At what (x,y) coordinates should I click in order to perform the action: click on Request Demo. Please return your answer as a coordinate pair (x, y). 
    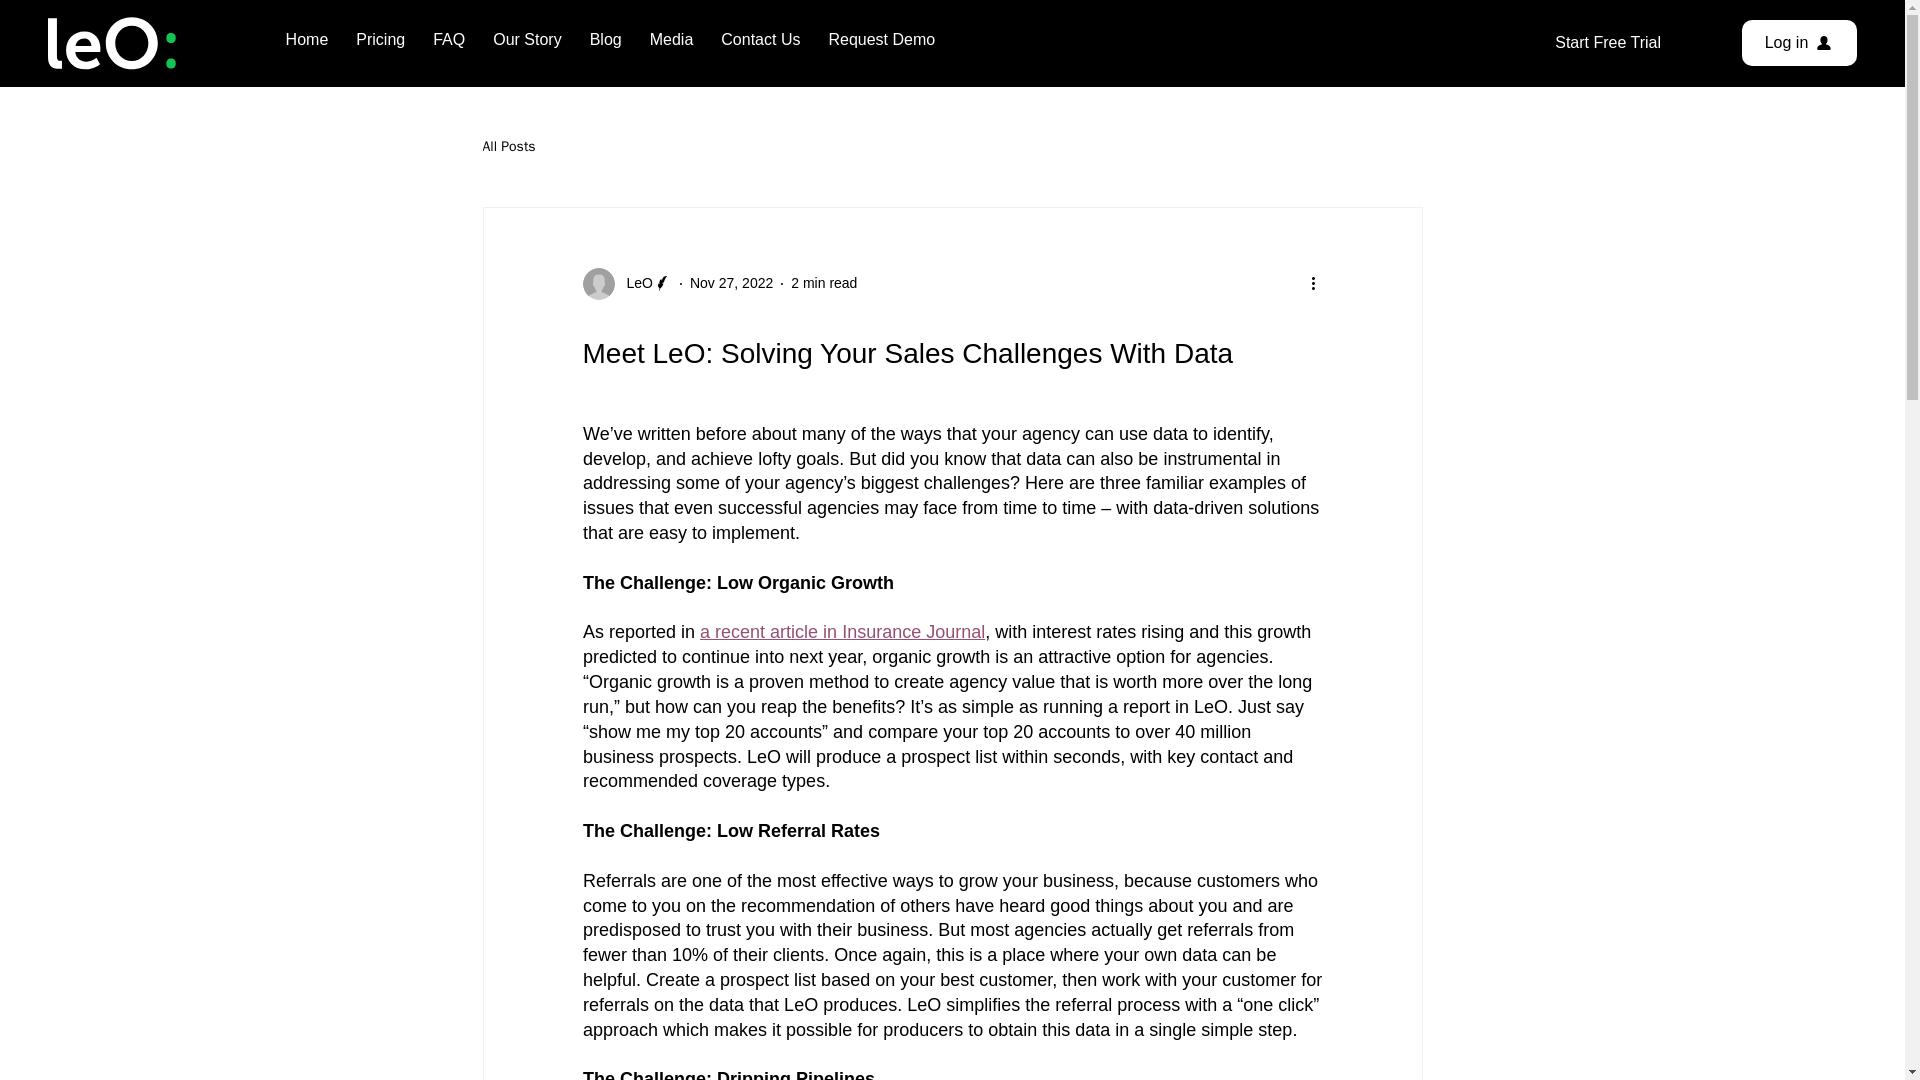
    Looking at the image, I should click on (880, 40).